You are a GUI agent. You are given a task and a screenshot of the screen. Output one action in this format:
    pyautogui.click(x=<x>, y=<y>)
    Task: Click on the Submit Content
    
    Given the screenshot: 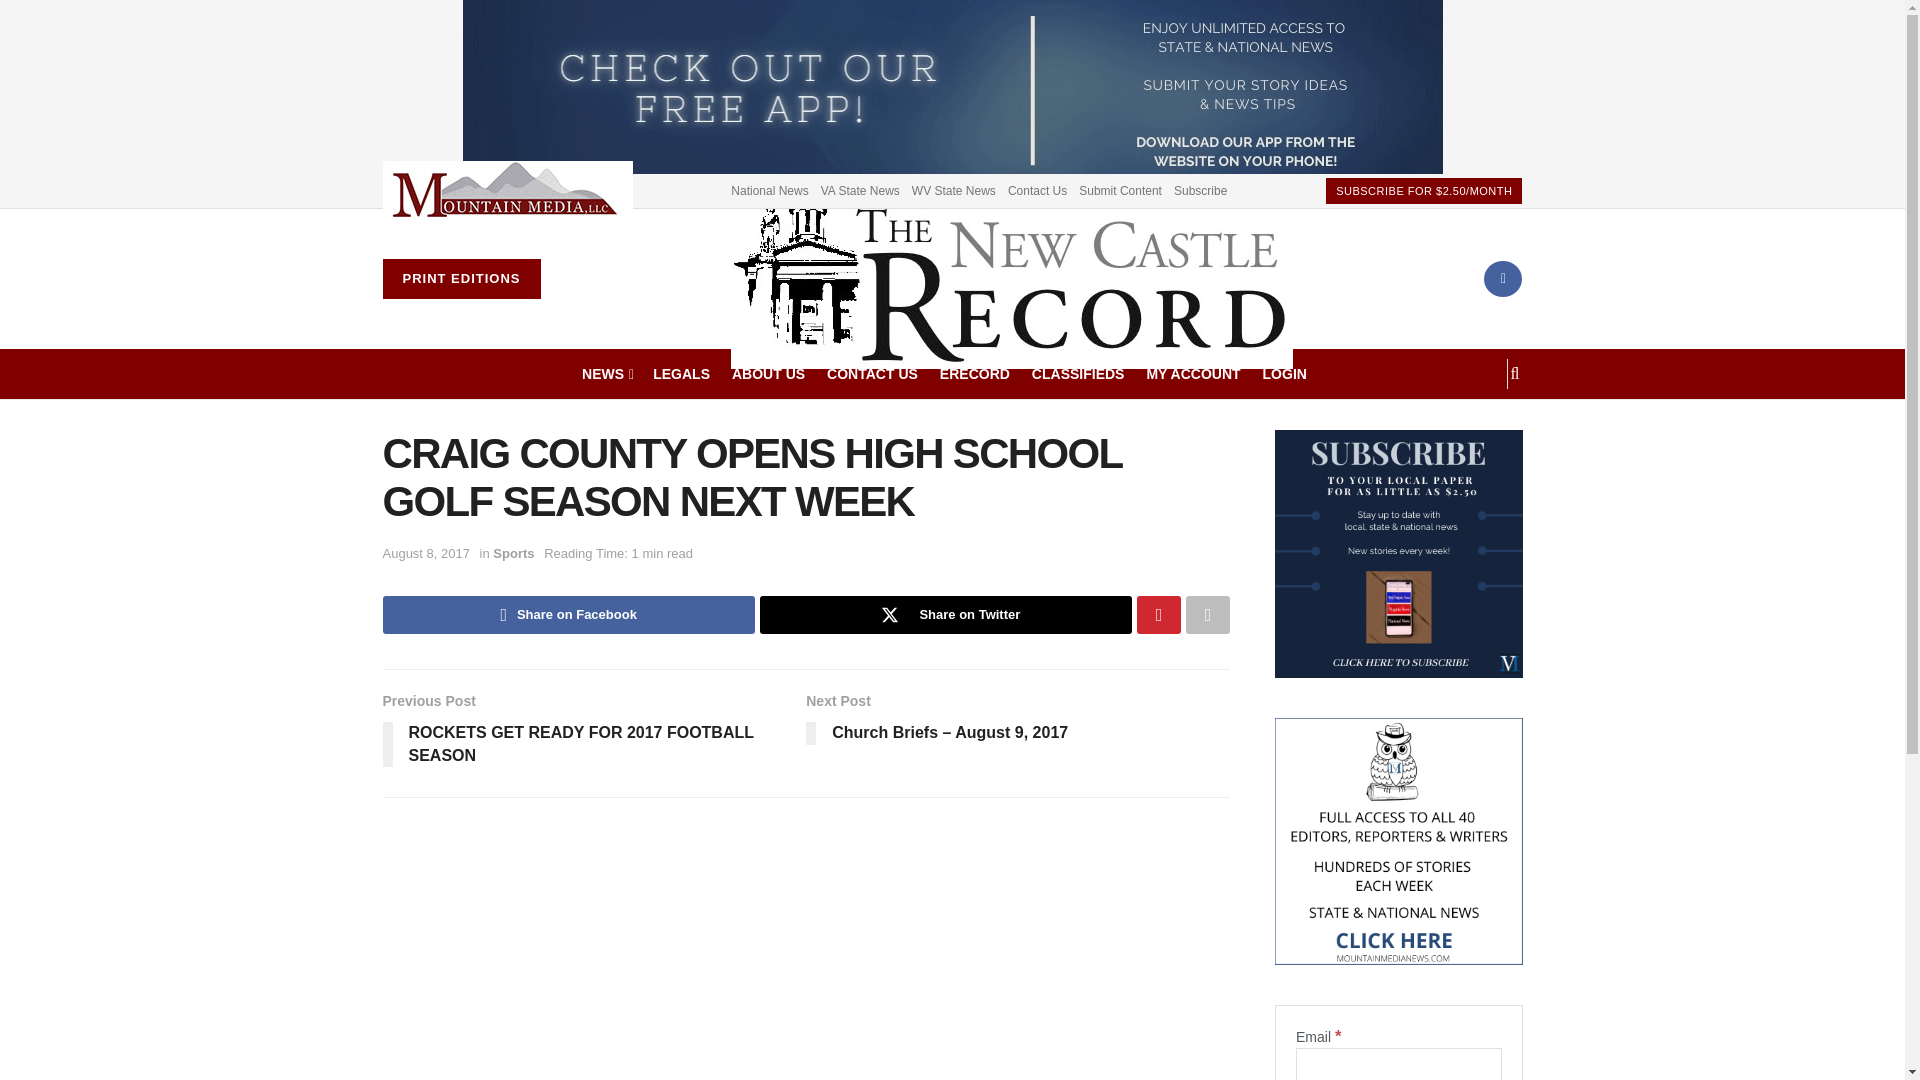 What is the action you would take?
    pyautogui.click(x=1120, y=190)
    